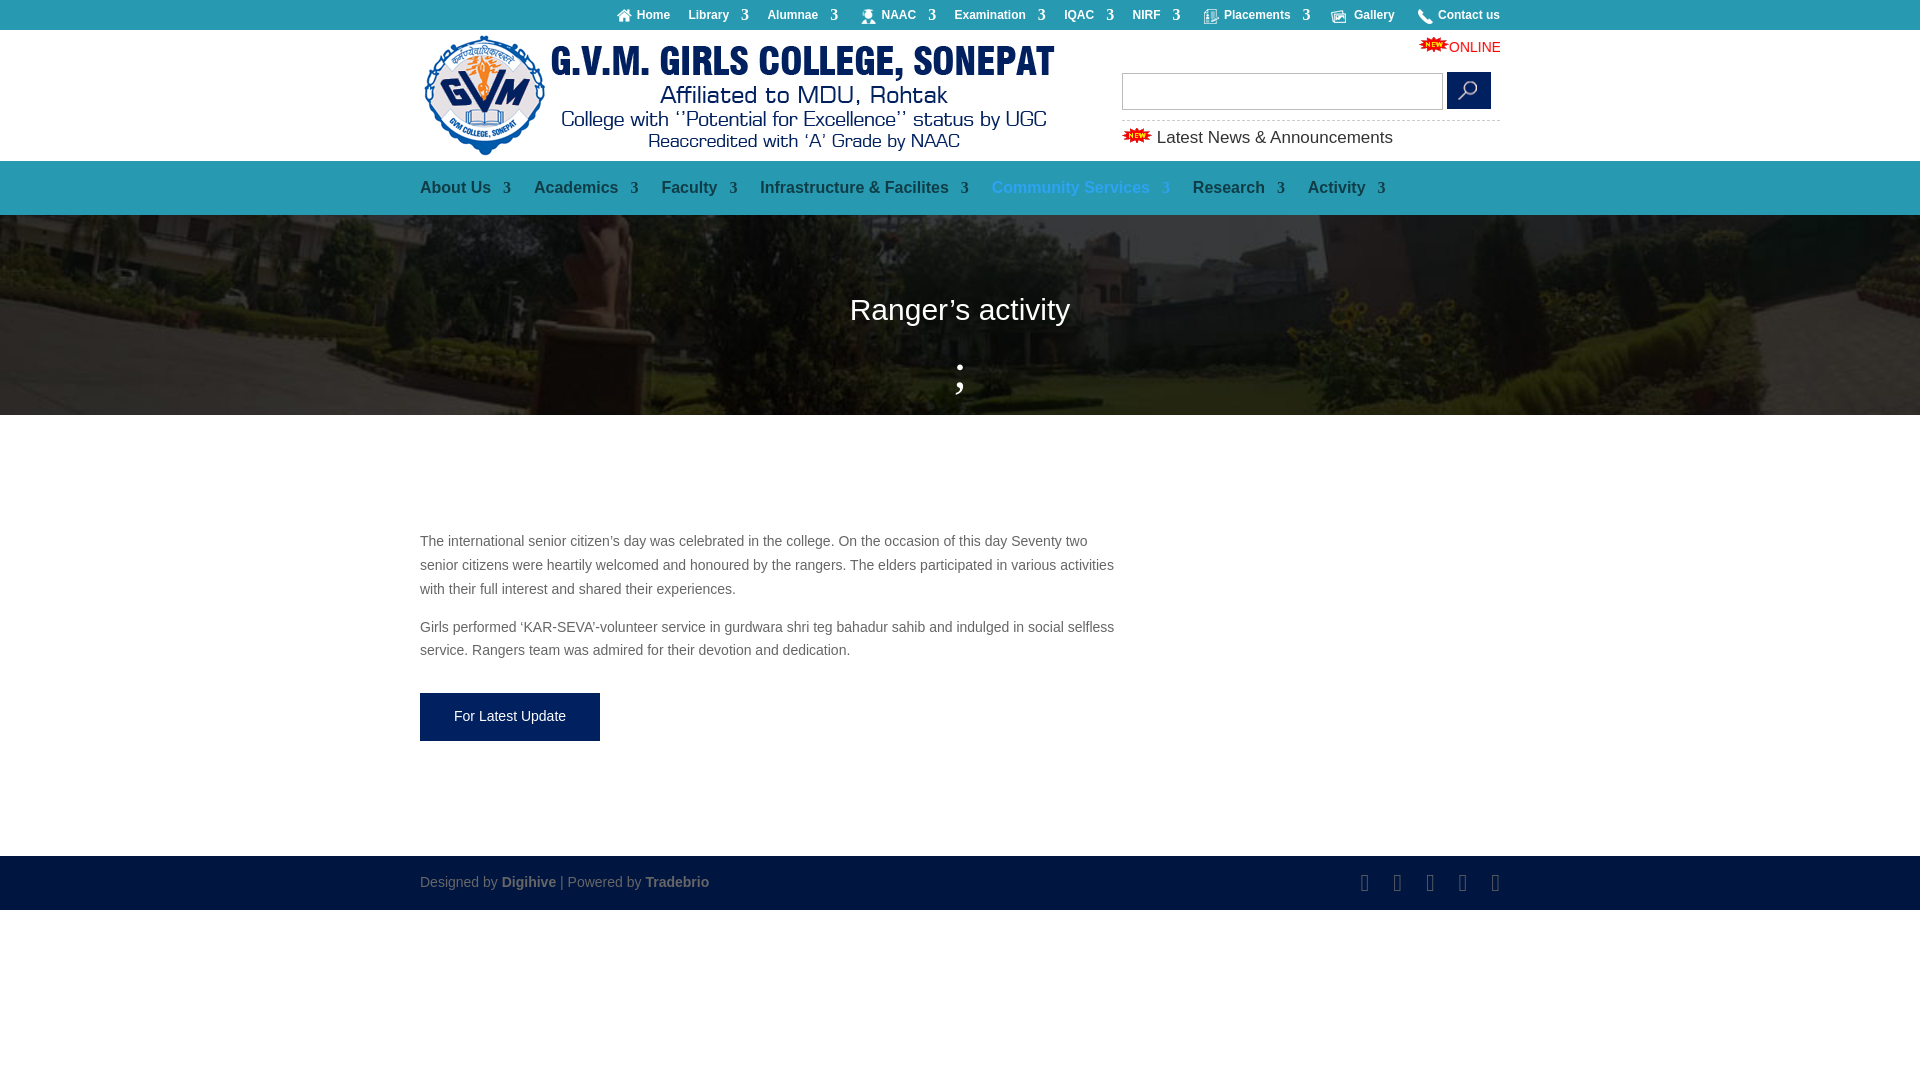 Image resolution: width=1920 pixels, height=1080 pixels. Describe the element at coordinates (1469, 90) in the screenshot. I see `Search` at that location.